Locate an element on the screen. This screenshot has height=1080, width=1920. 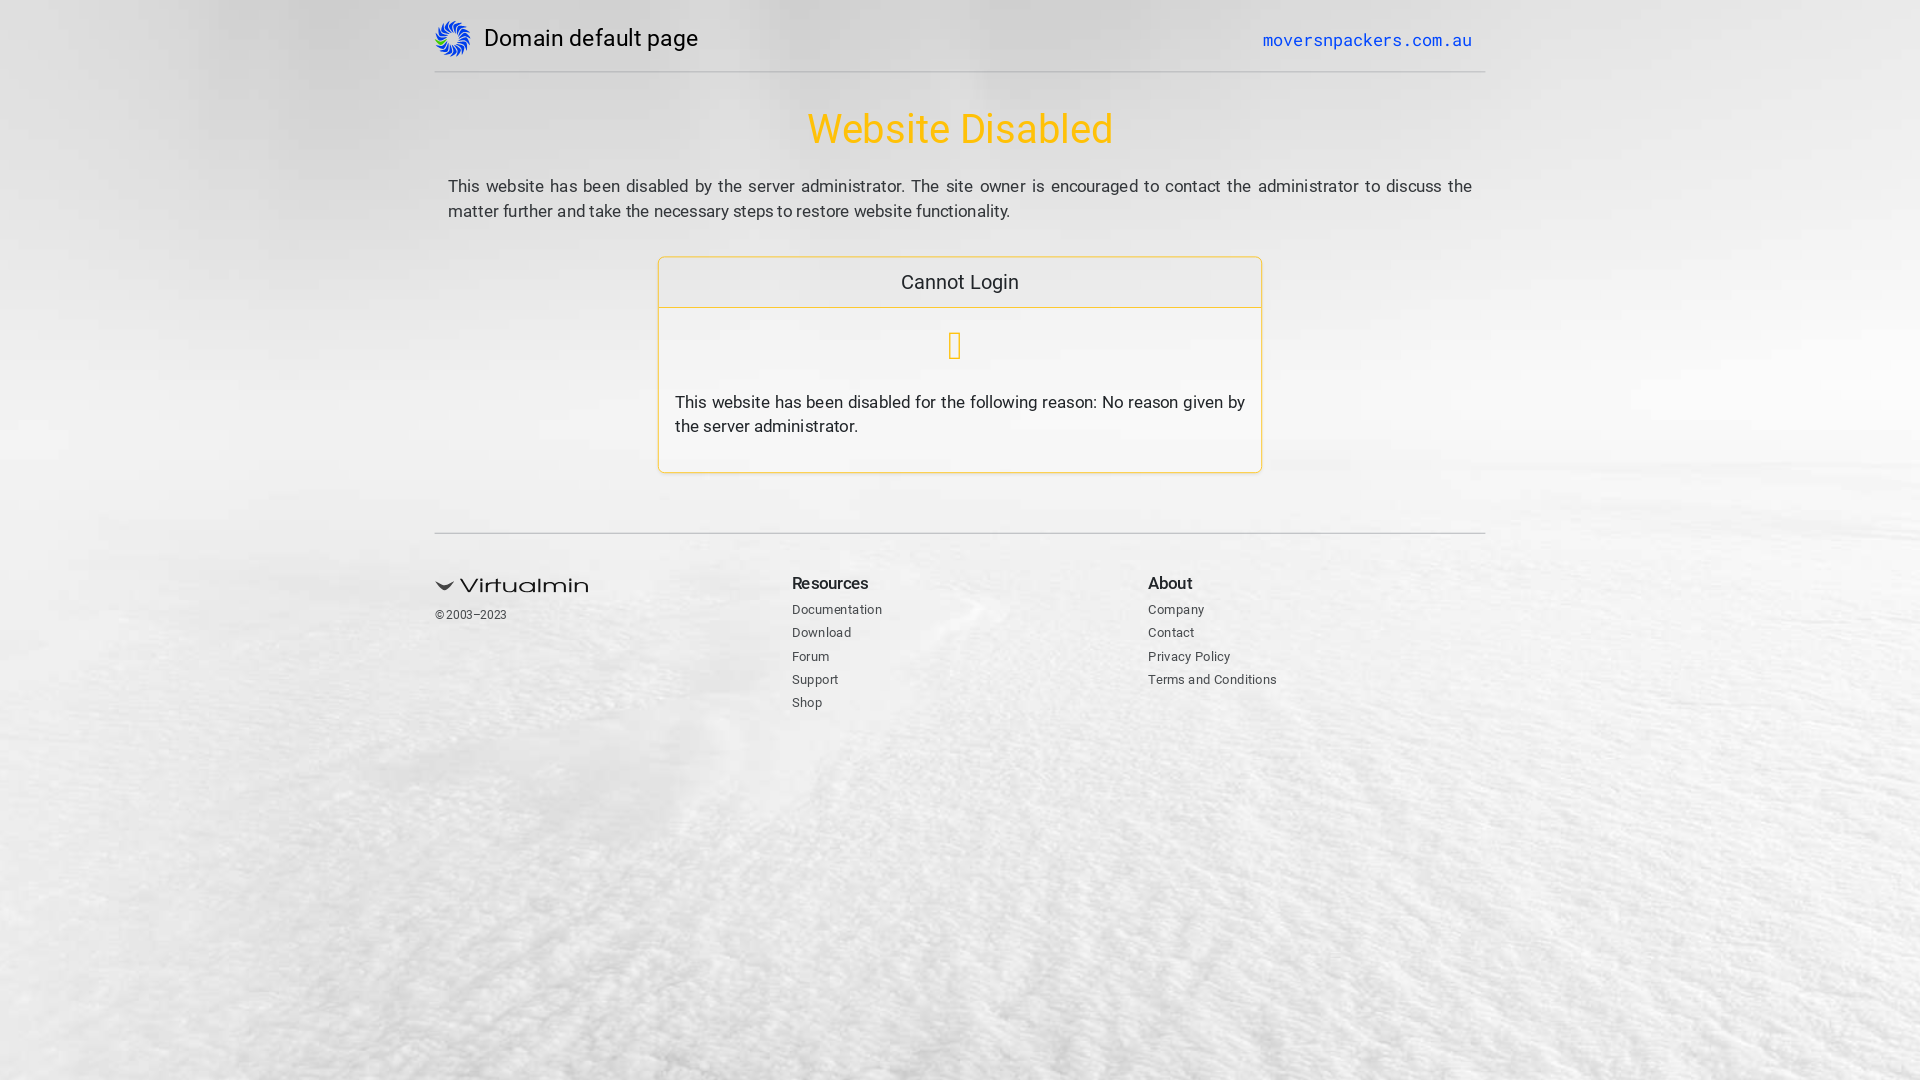
Domain default page is located at coordinates (594, 43).